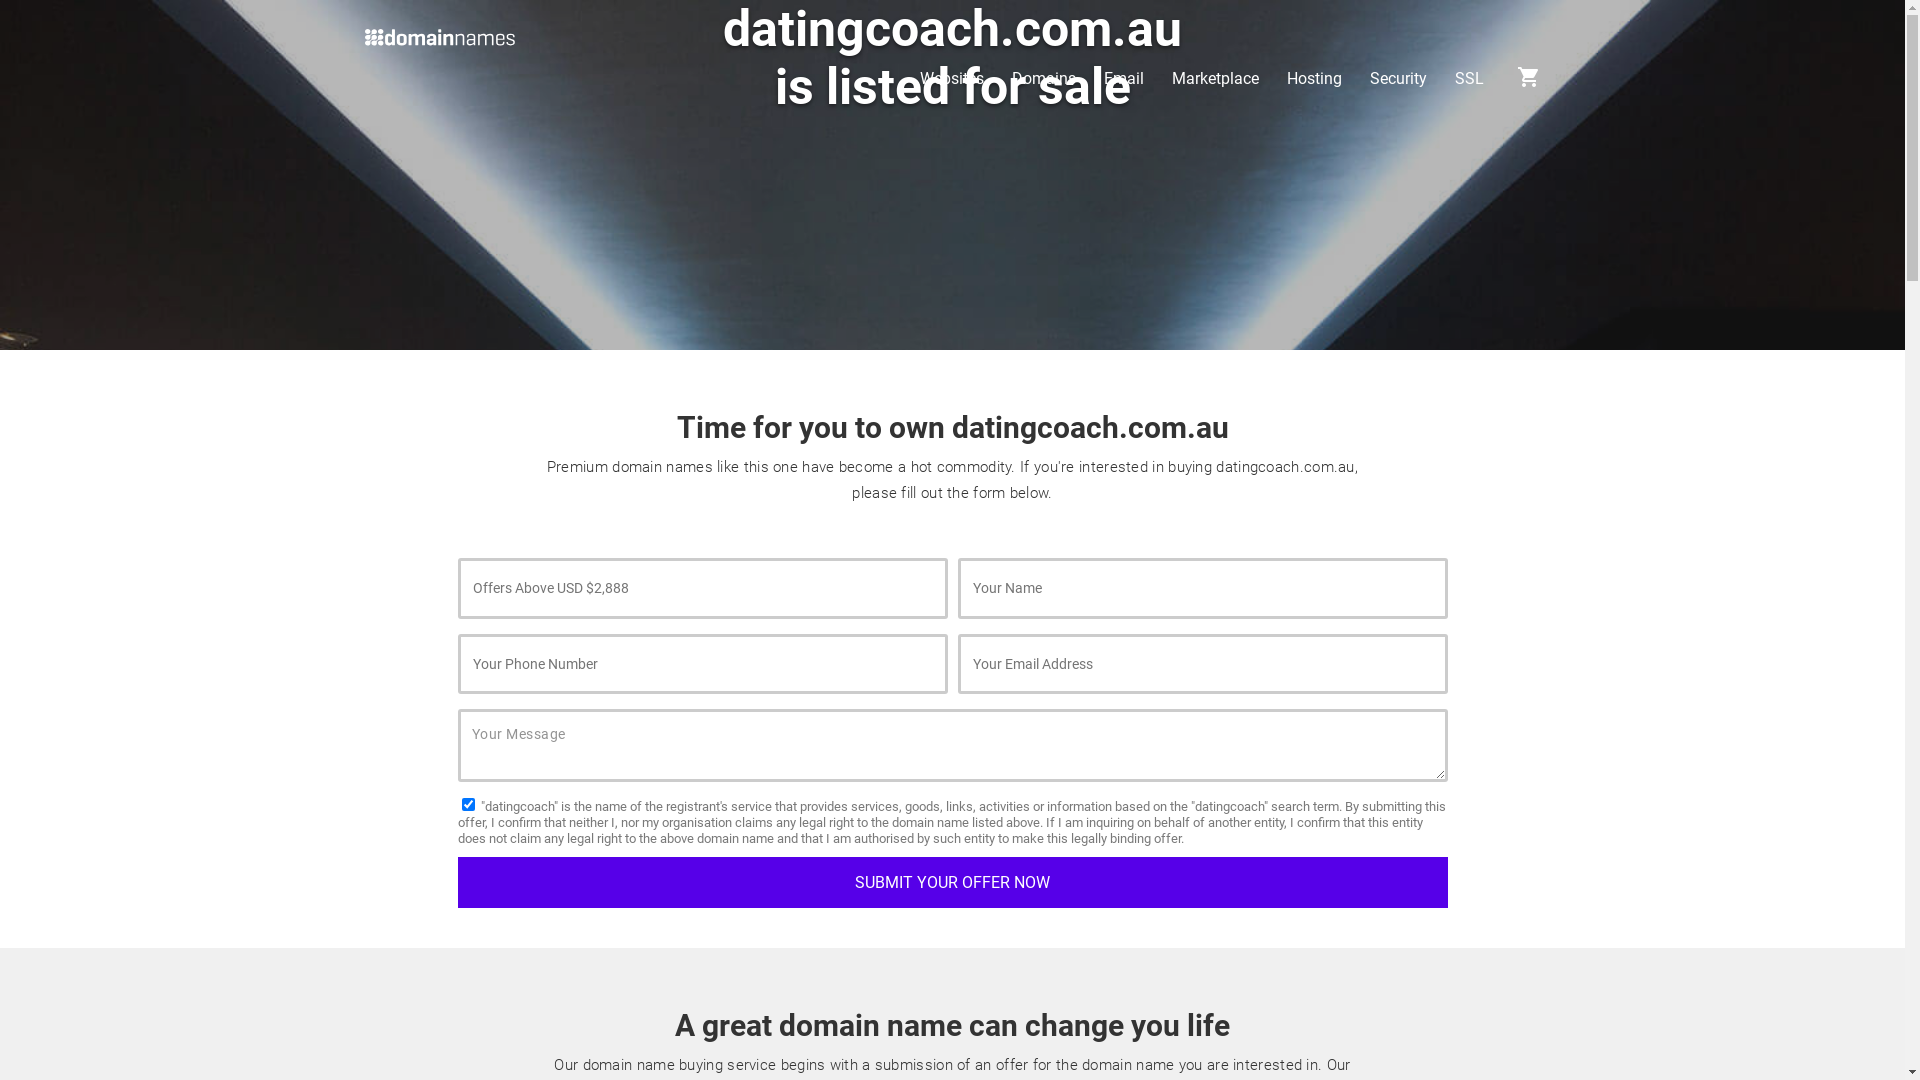  I want to click on Email, so click(1124, 79).